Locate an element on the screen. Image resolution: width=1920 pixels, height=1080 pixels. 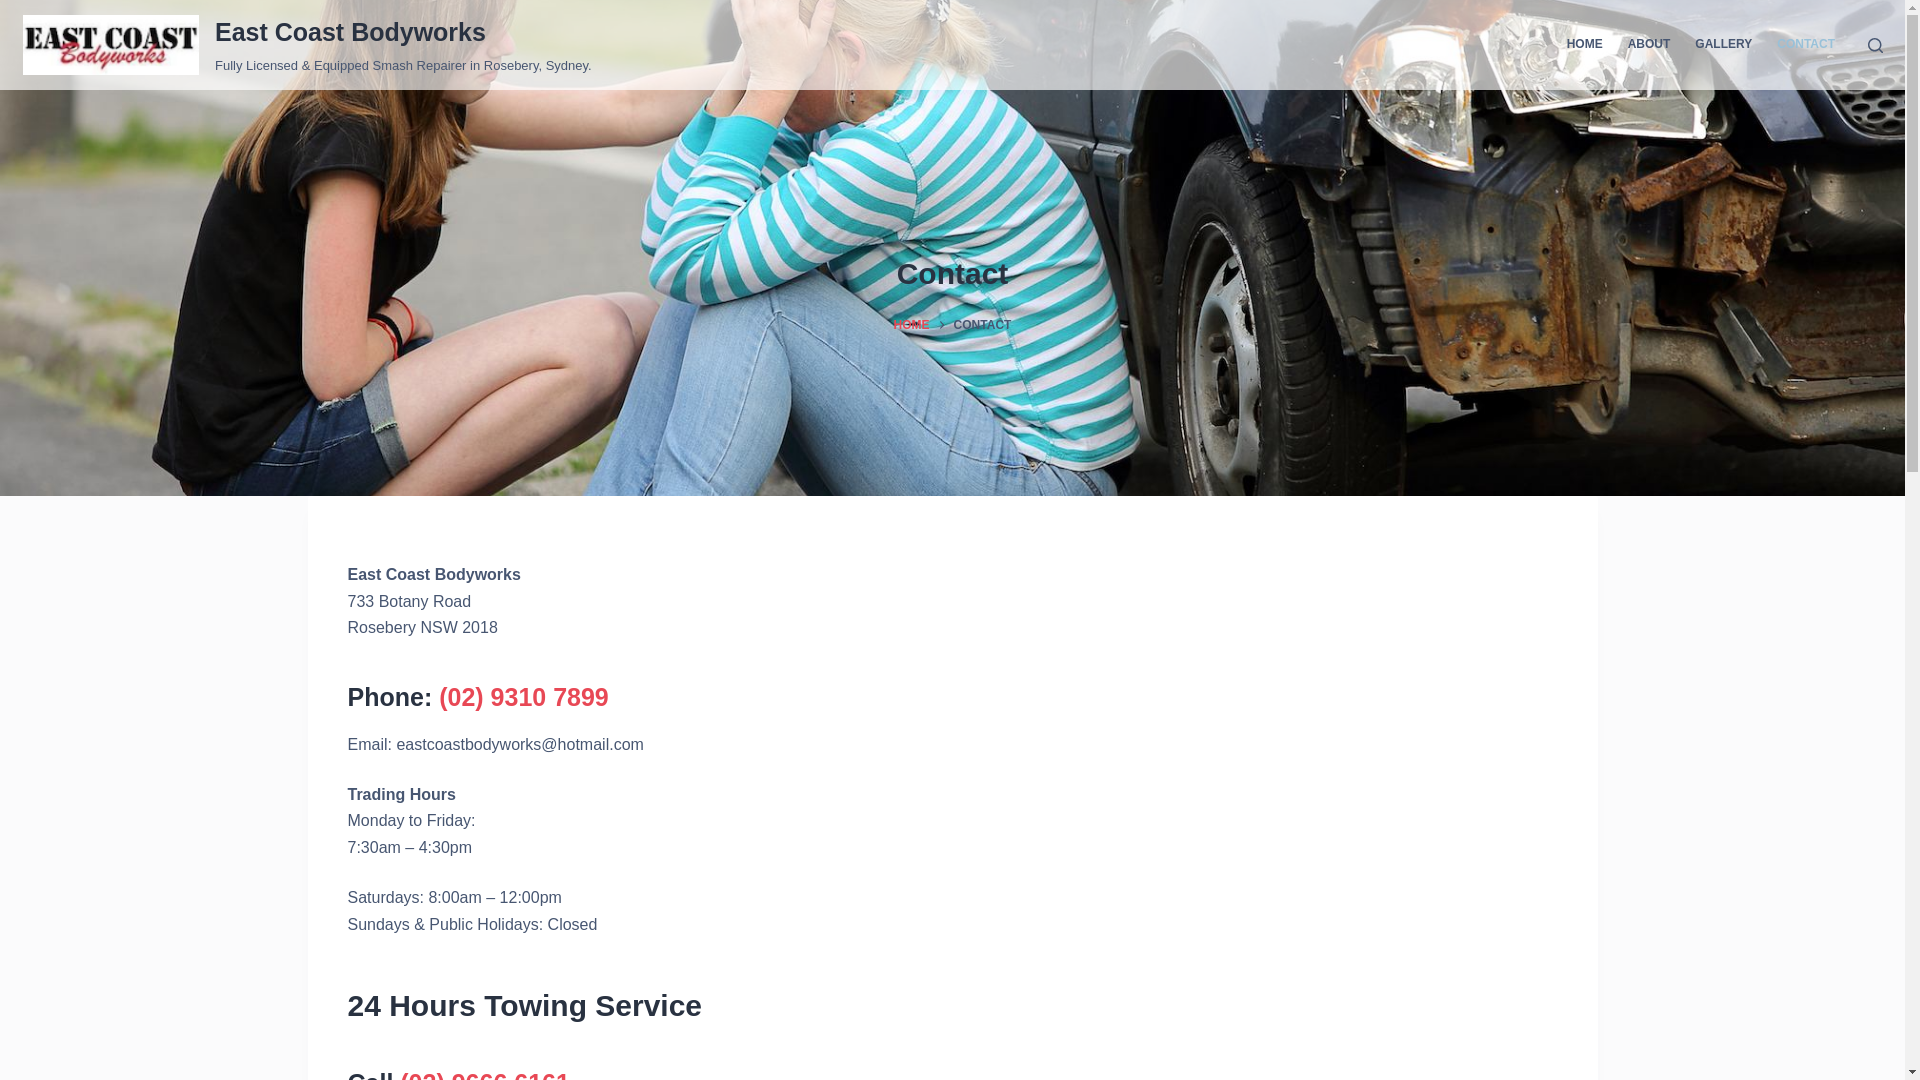
CONTACT is located at coordinates (1806, 45).